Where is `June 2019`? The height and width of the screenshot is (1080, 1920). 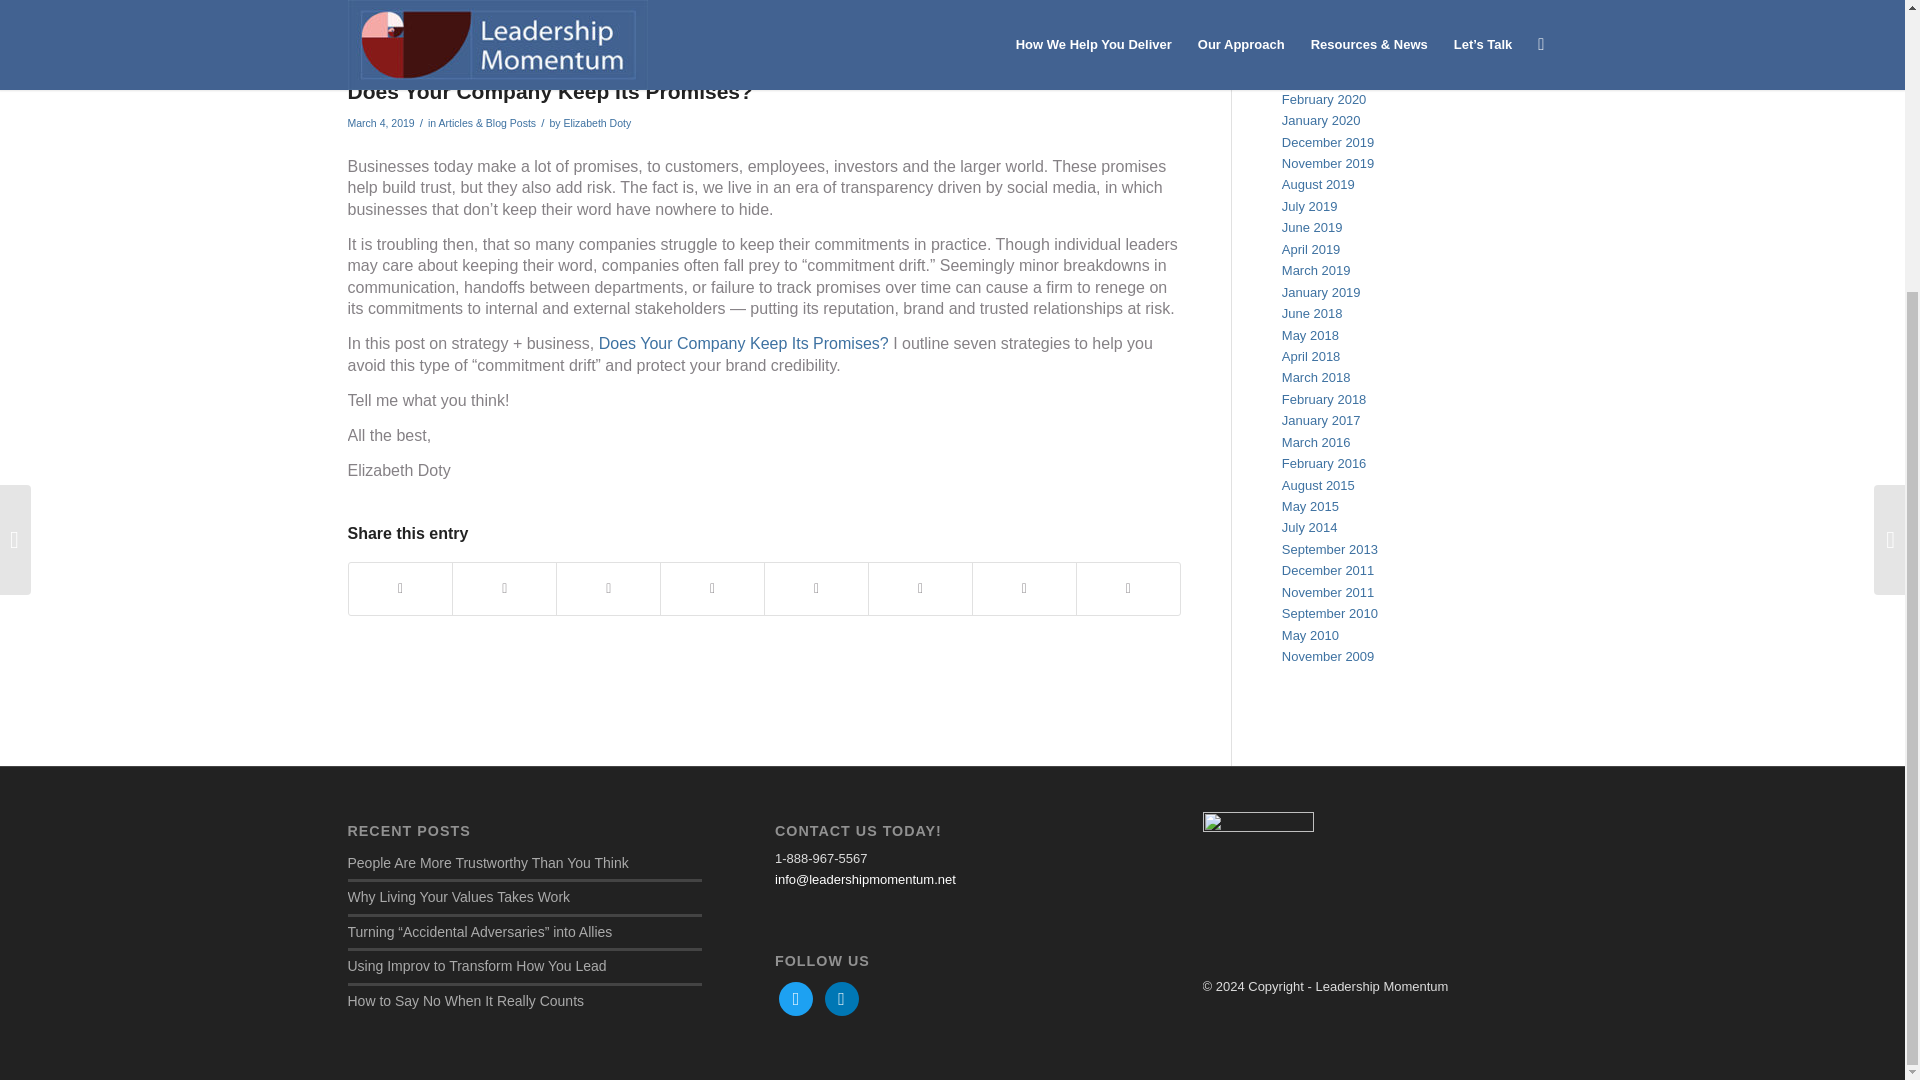
June 2019 is located at coordinates (1312, 228).